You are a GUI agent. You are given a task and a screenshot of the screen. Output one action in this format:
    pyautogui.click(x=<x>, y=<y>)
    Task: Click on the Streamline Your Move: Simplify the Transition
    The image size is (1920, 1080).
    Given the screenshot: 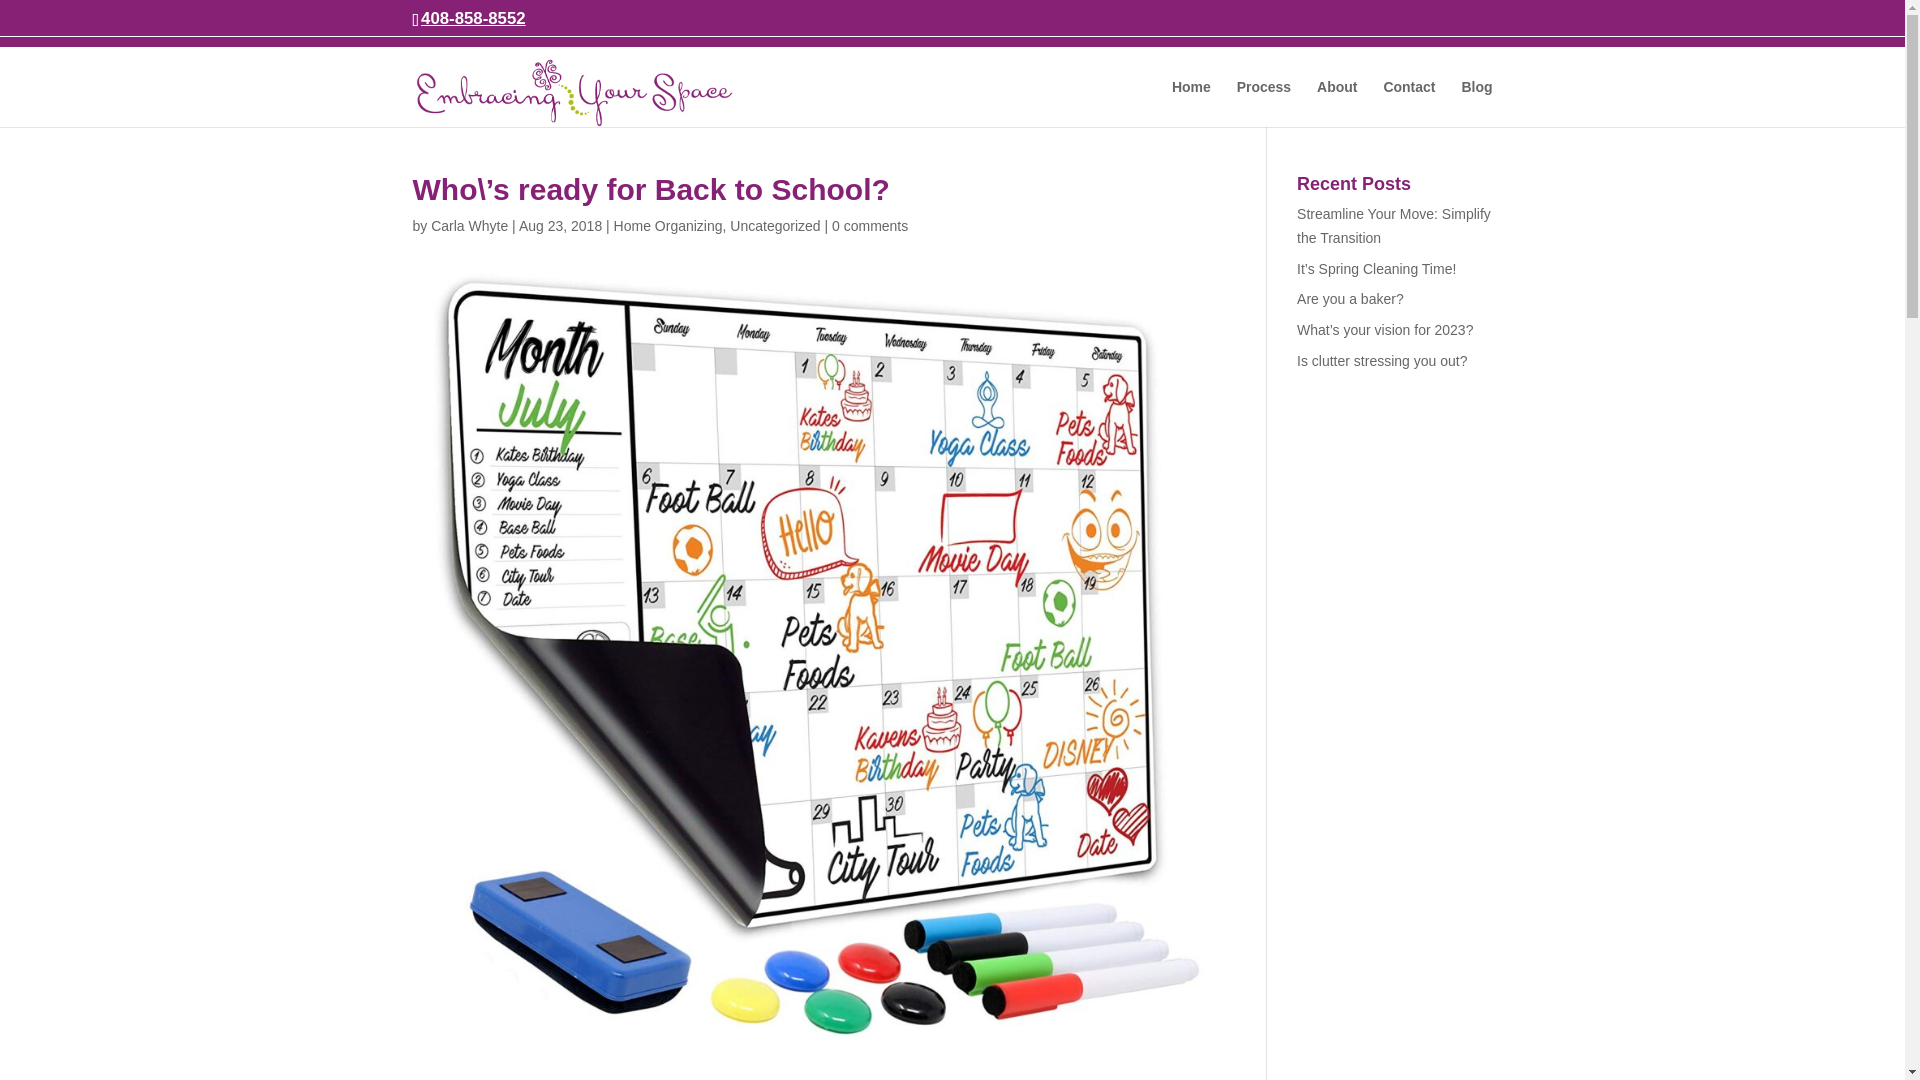 What is the action you would take?
    pyautogui.click(x=1394, y=226)
    